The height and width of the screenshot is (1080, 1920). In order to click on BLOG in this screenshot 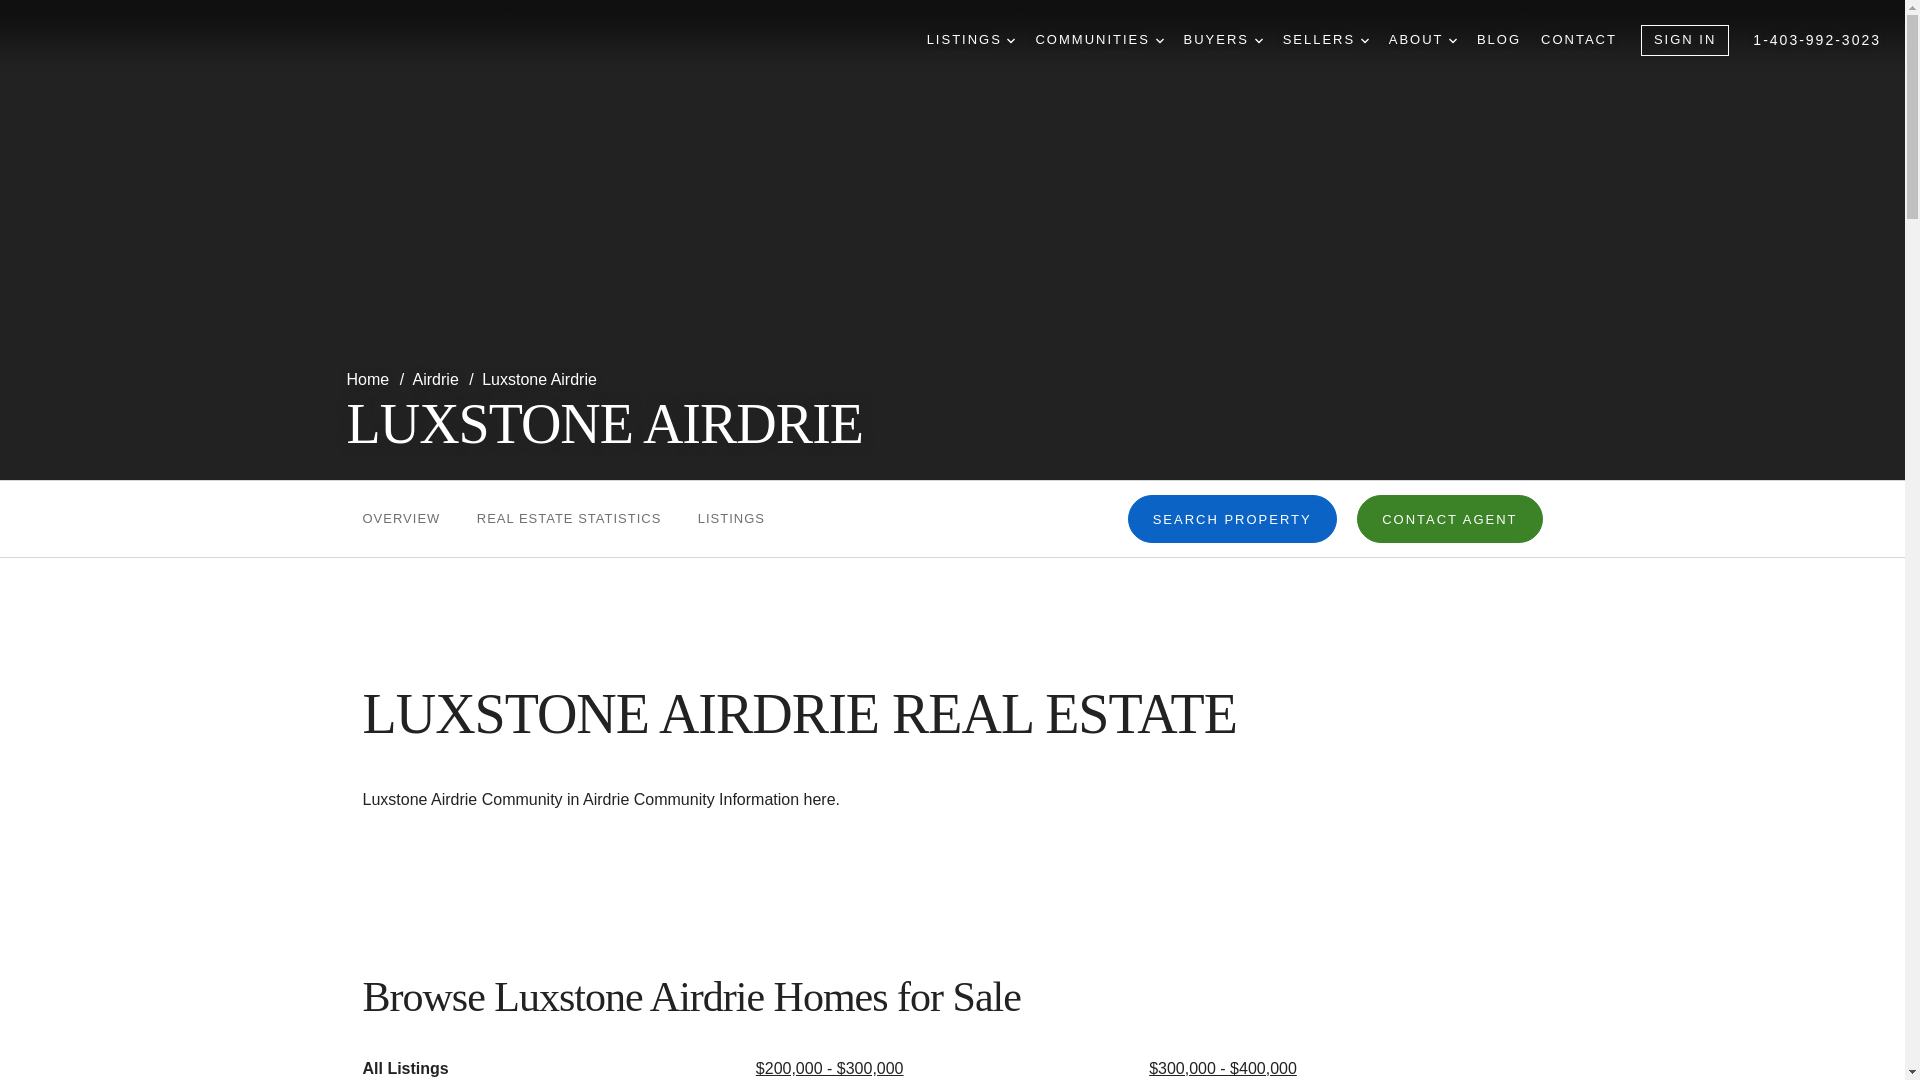, I will do `click(1498, 40)`.